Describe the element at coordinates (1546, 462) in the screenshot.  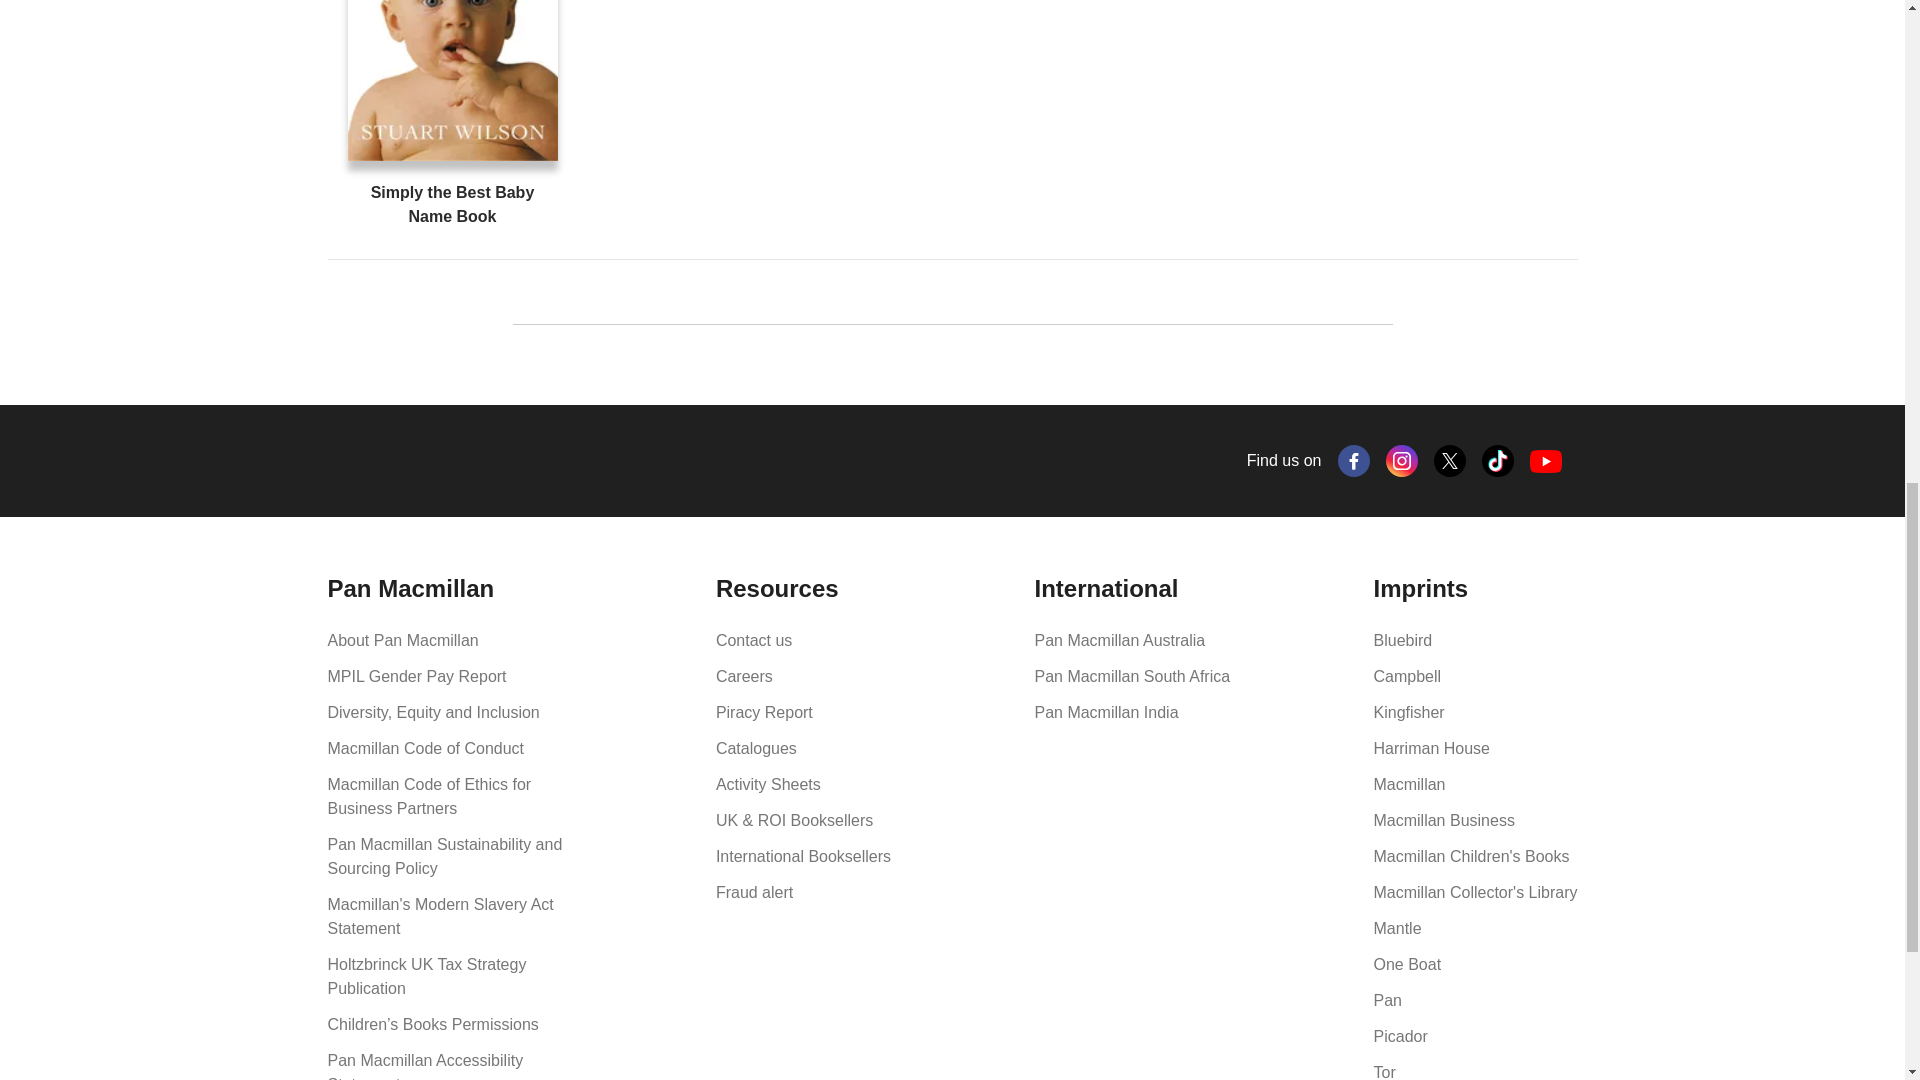
I see `YouTube` at that location.